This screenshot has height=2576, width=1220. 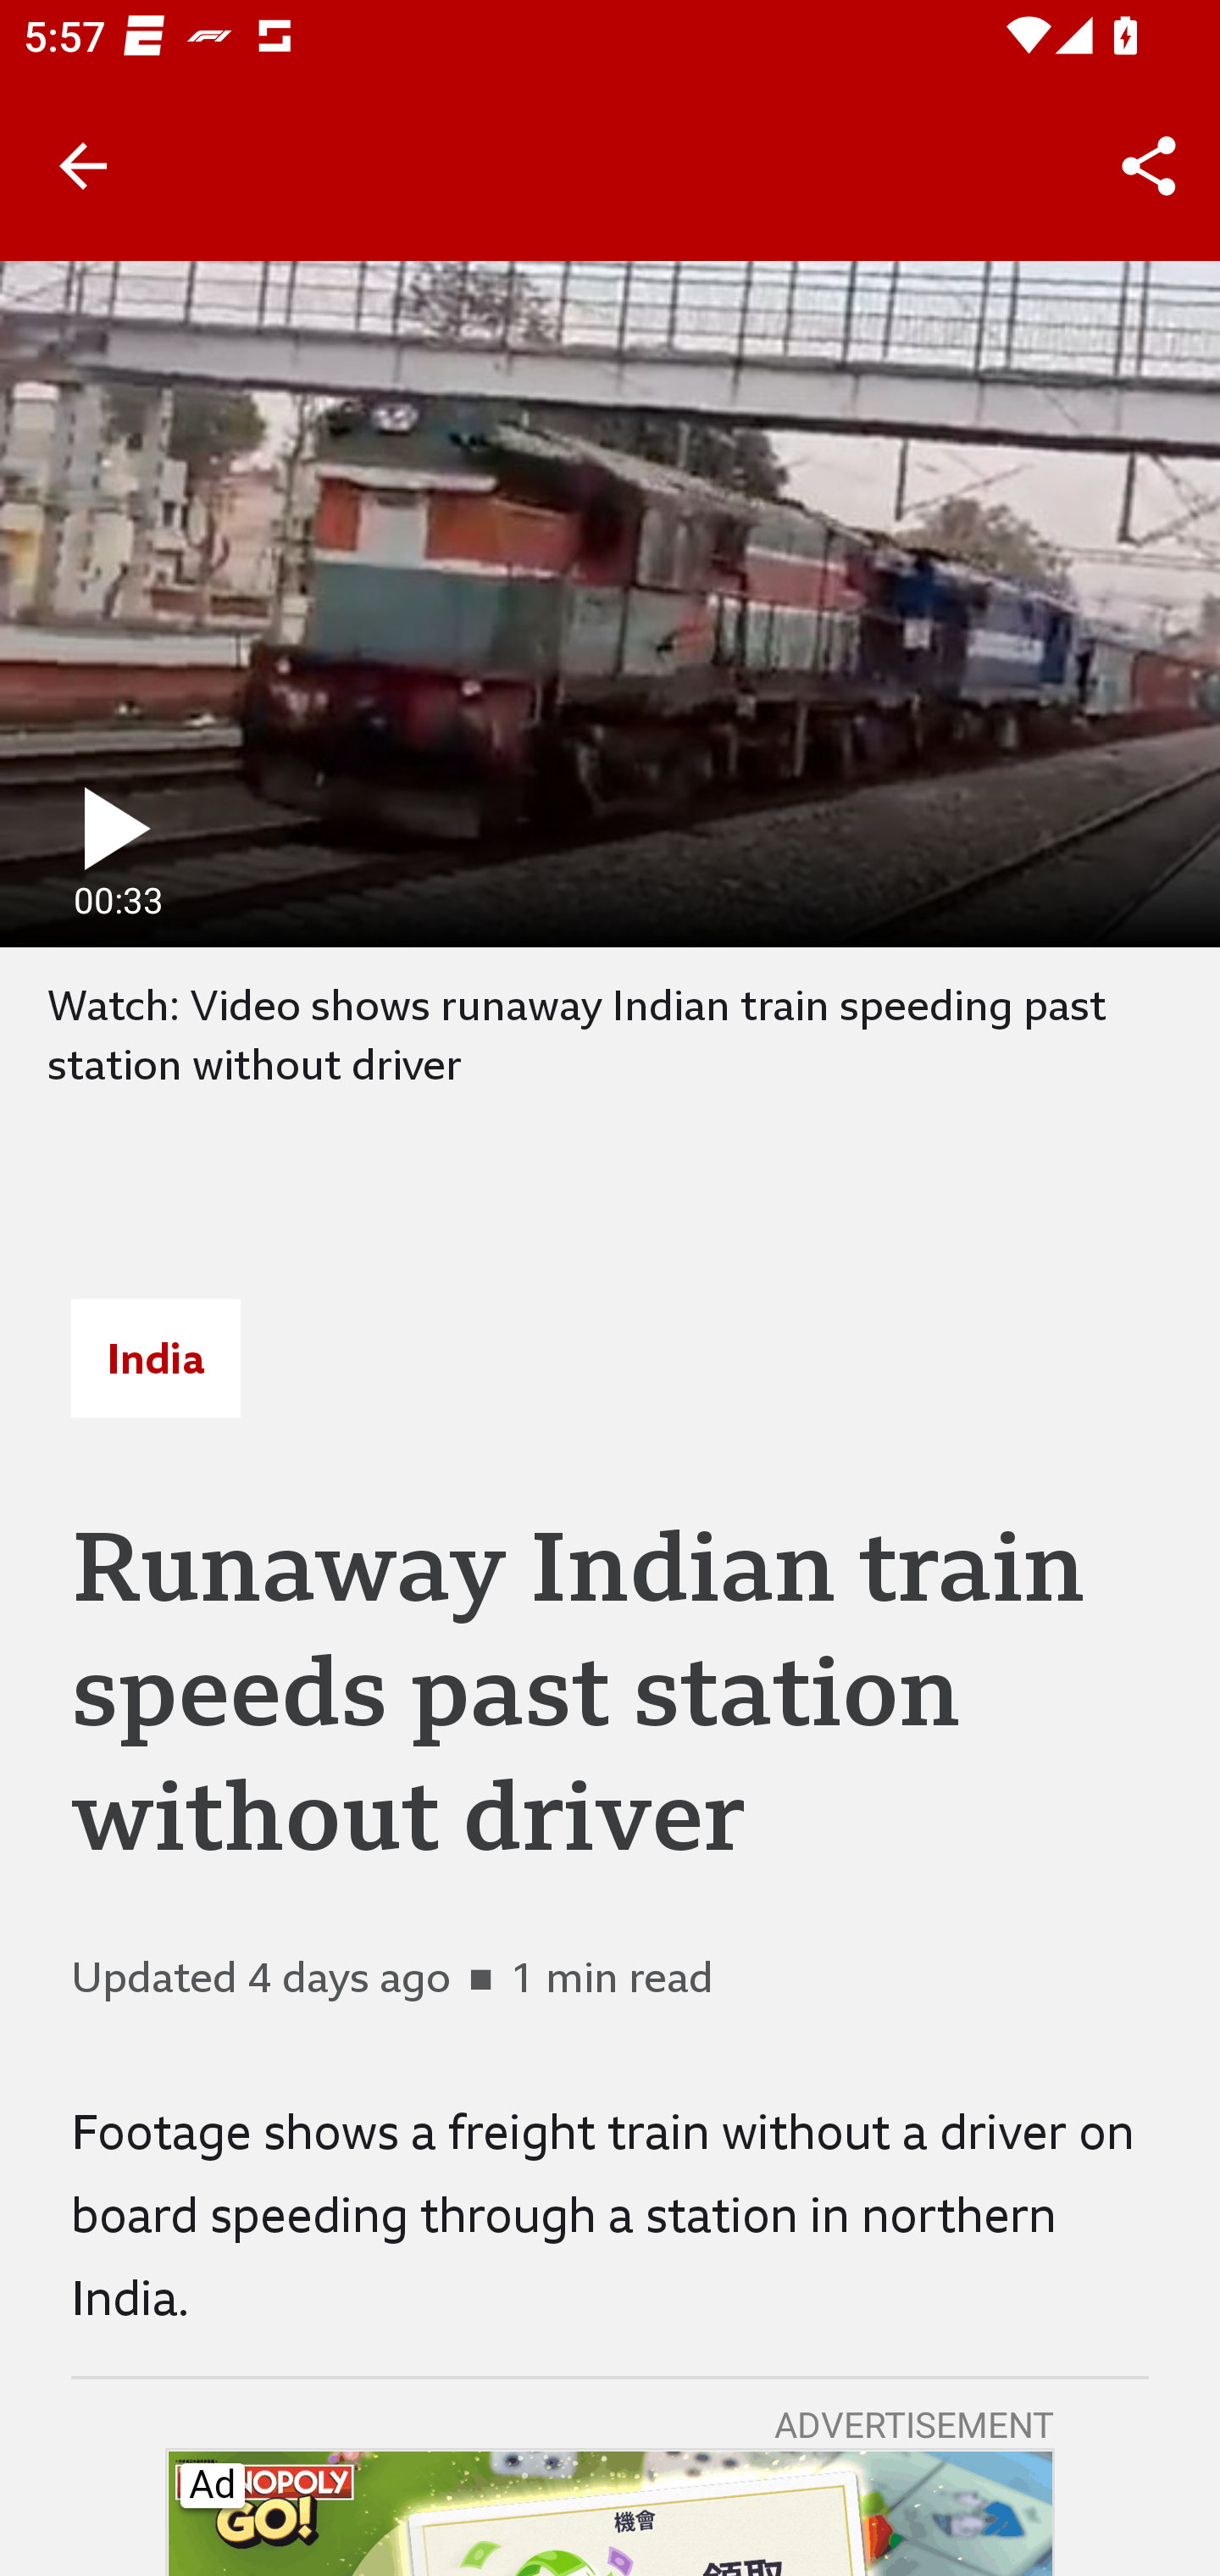 What do you see at coordinates (1149, 166) in the screenshot?
I see `Share` at bounding box center [1149, 166].